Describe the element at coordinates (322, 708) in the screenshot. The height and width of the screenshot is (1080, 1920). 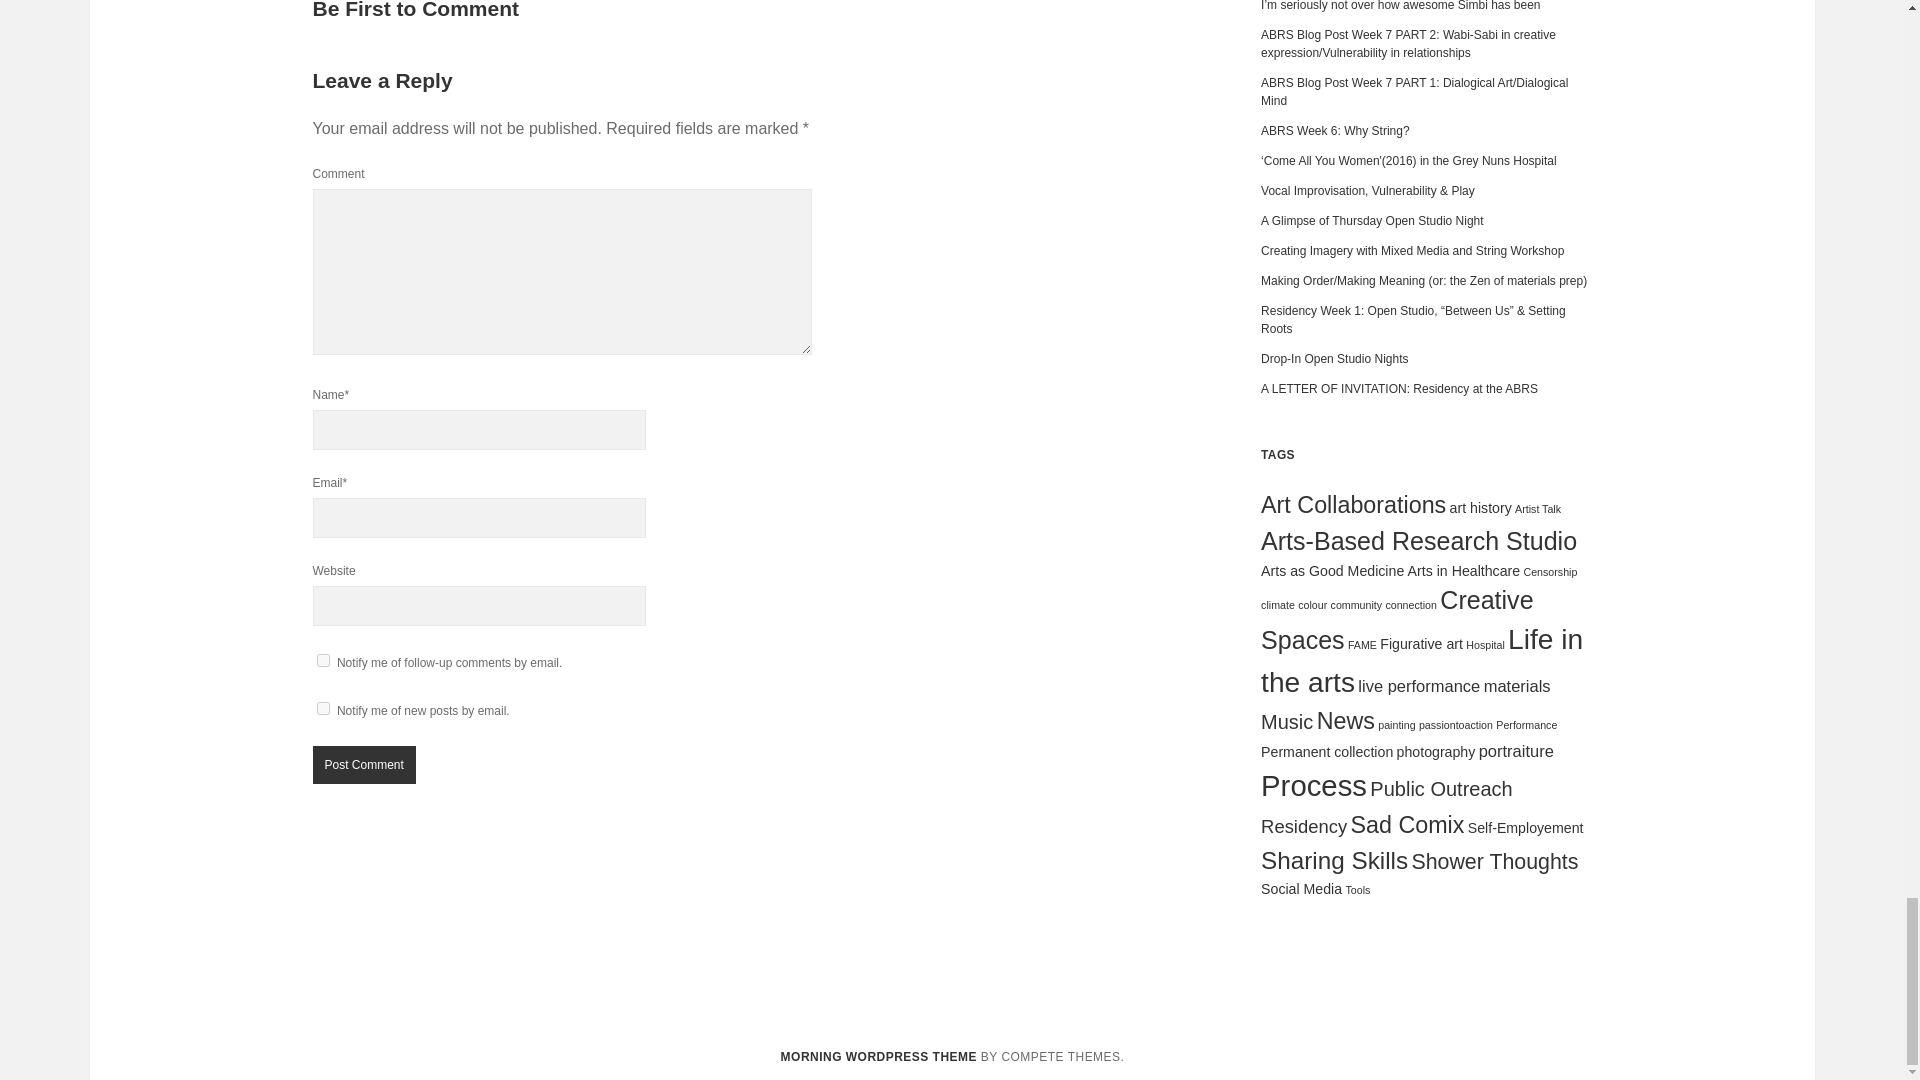
I see `subscribe` at that location.